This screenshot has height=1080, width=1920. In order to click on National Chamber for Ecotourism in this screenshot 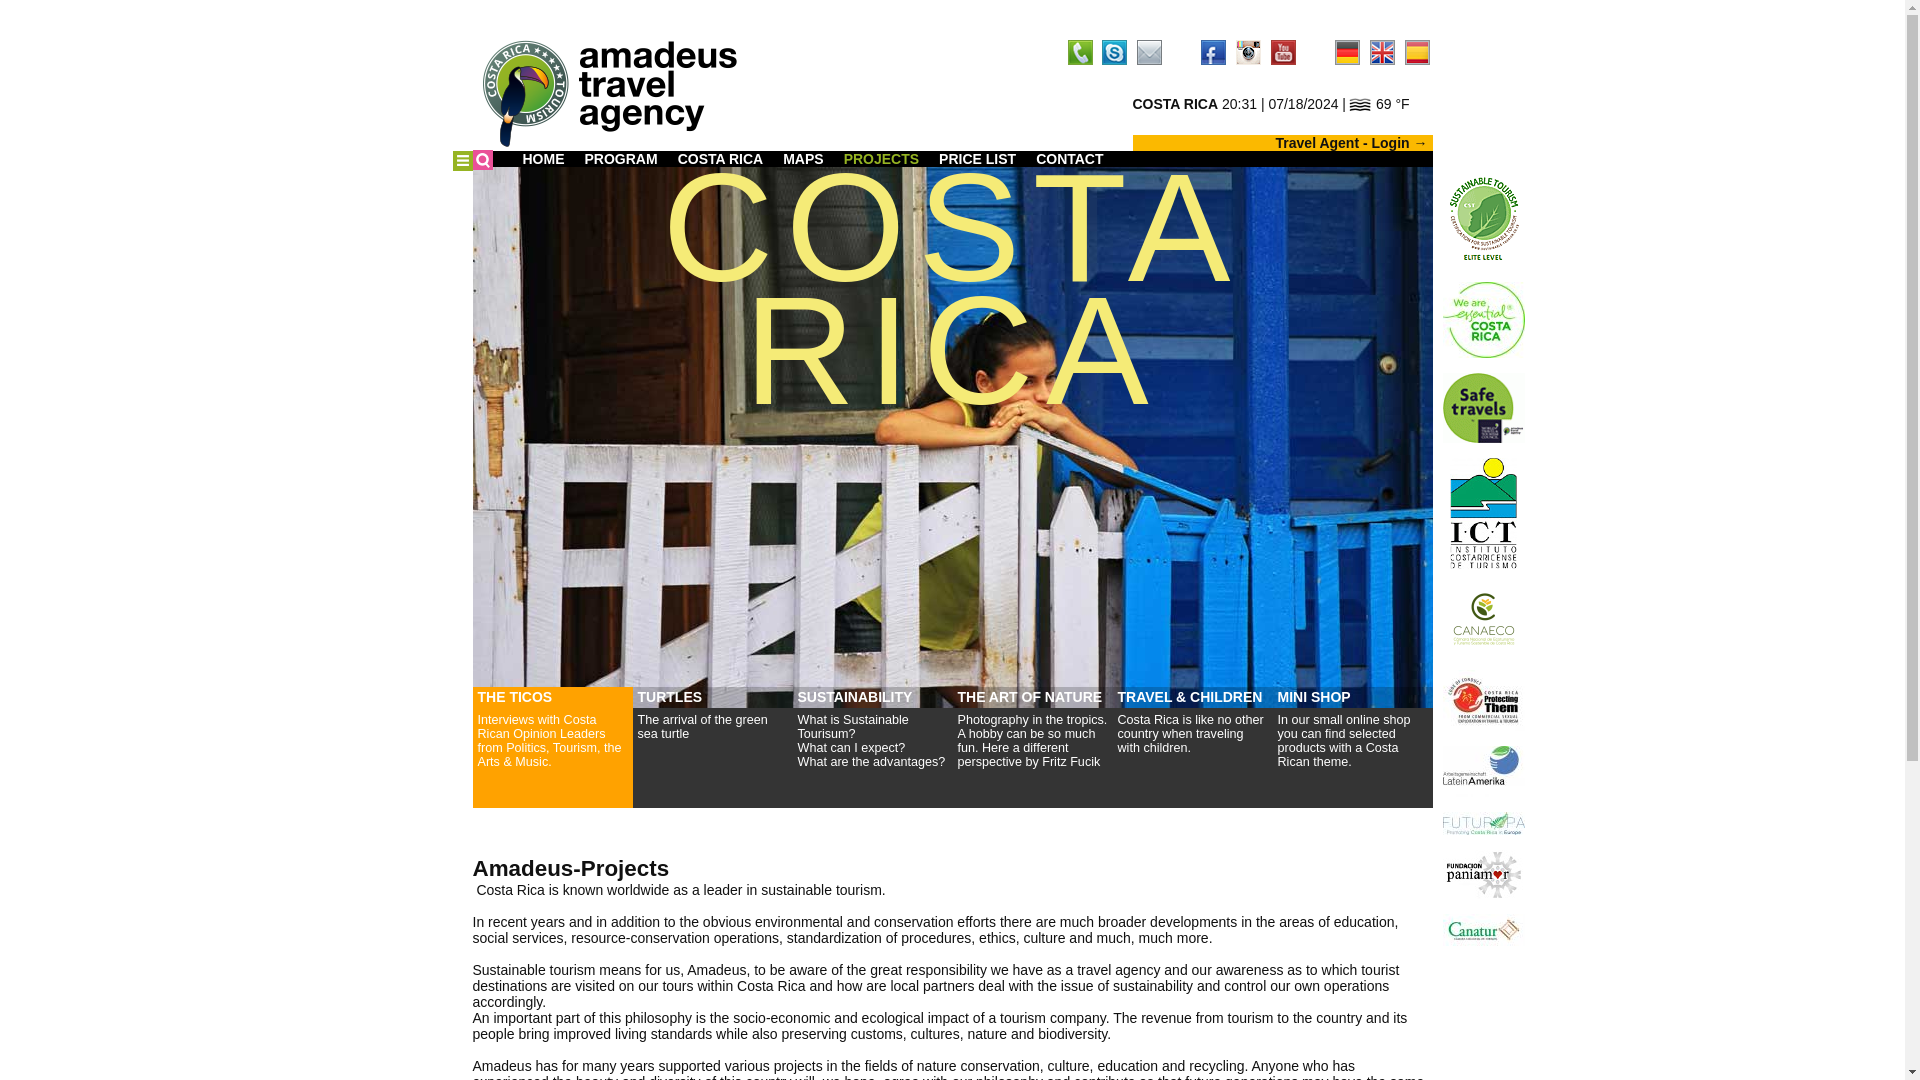, I will do `click(1482, 619)`.